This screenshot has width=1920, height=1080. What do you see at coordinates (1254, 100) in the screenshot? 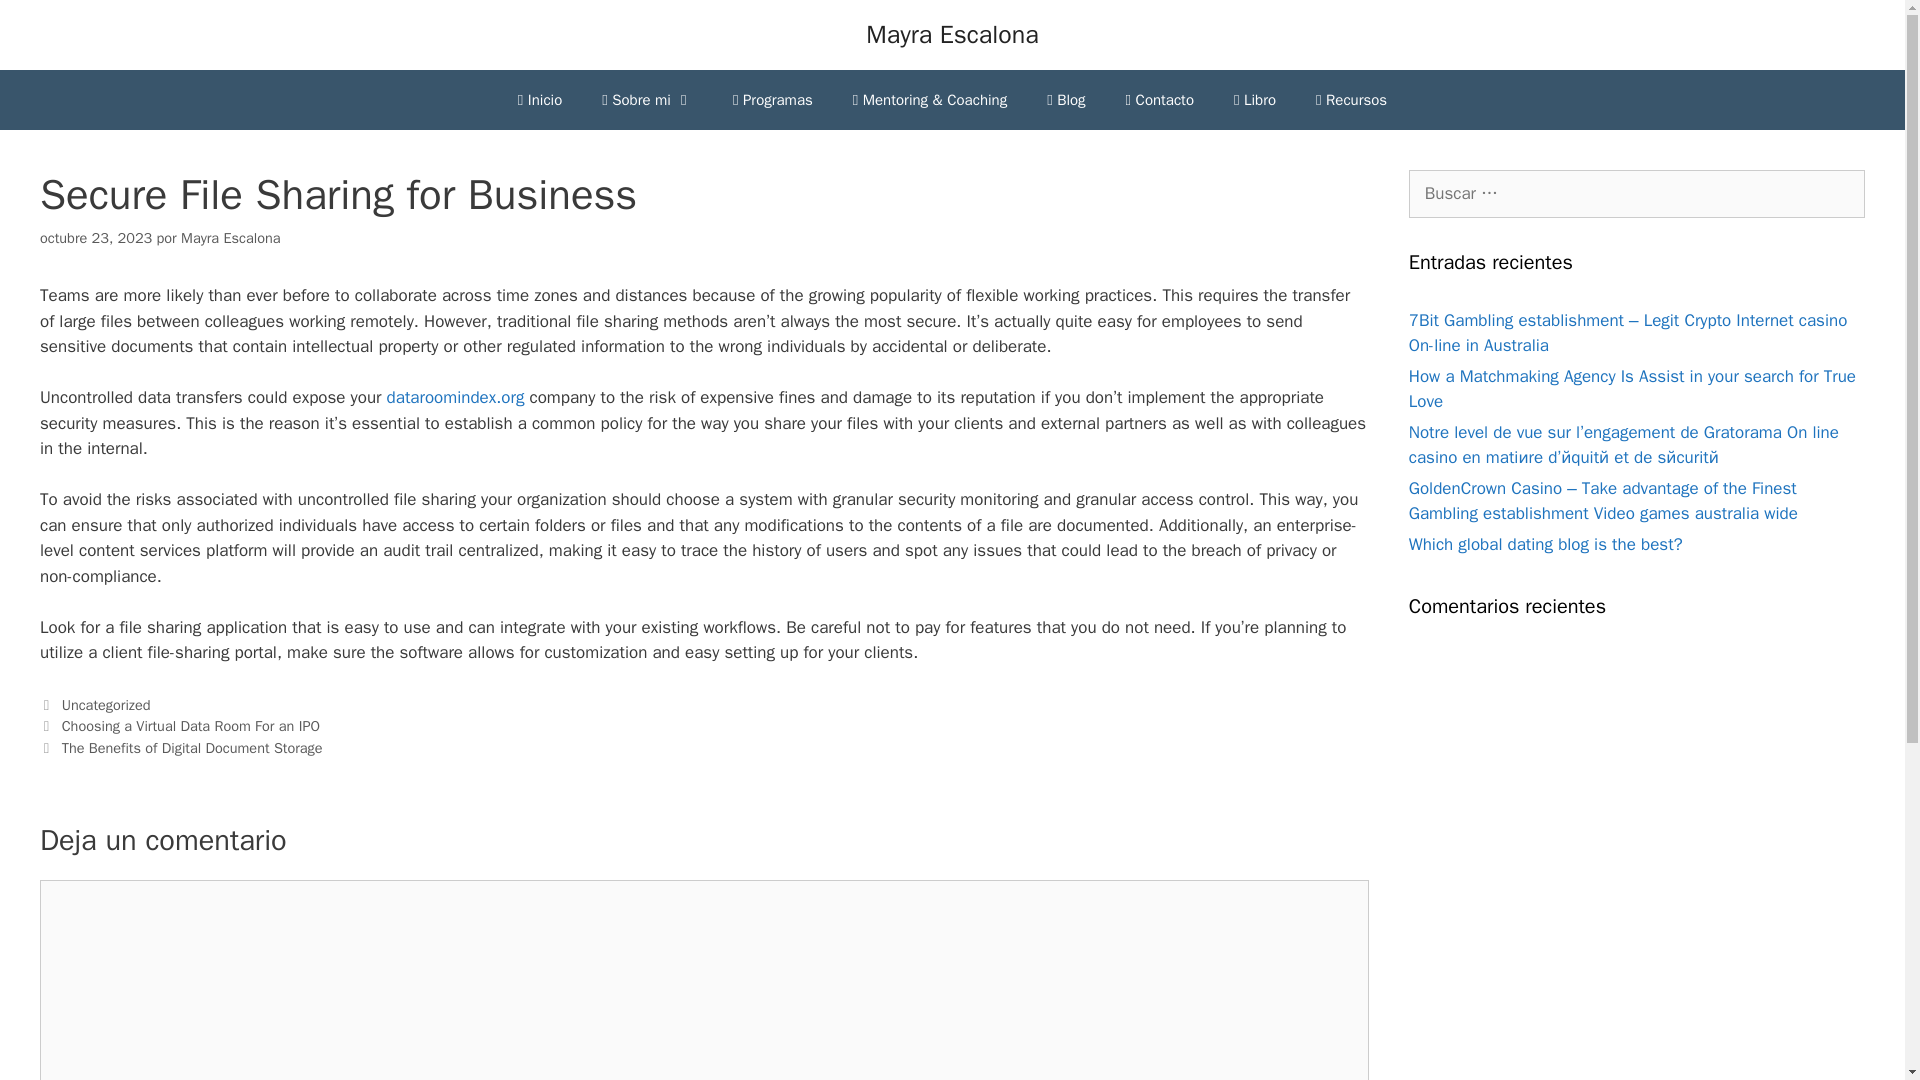
I see `Libro` at bounding box center [1254, 100].